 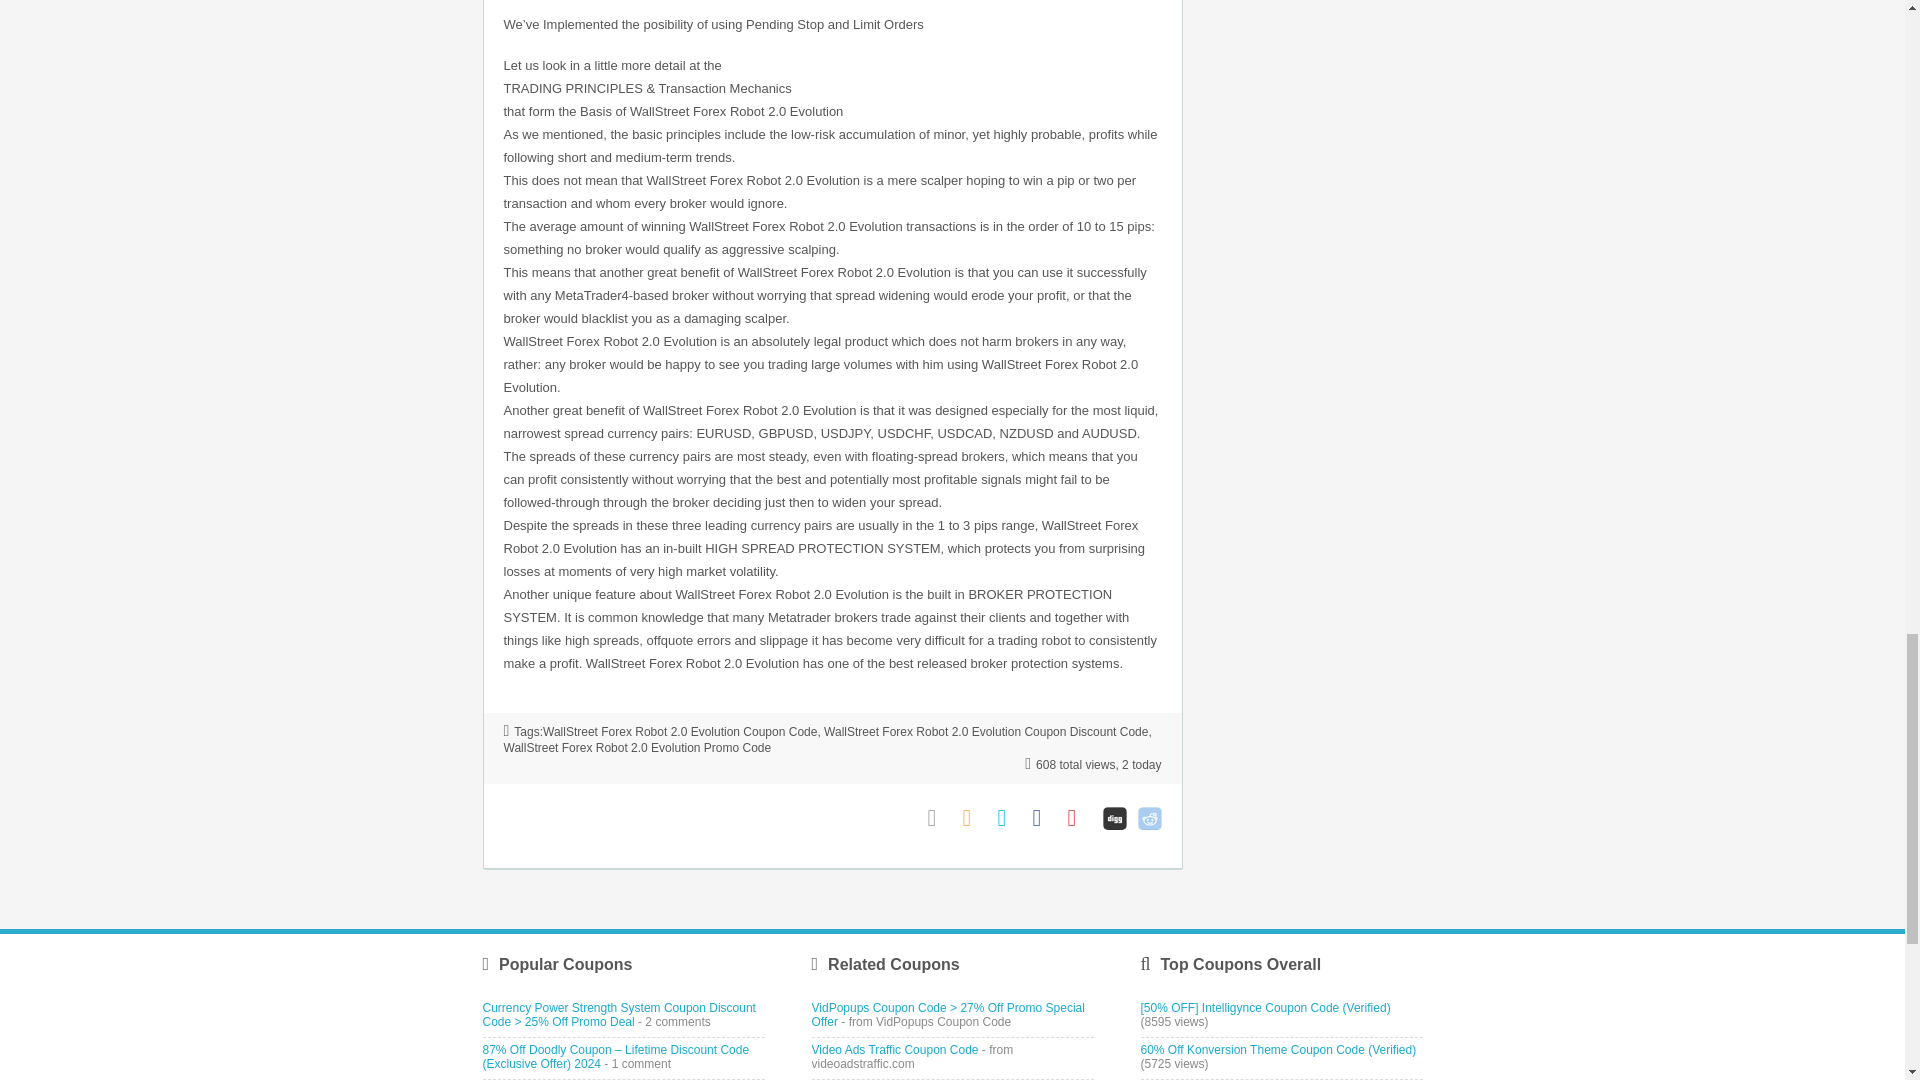 What do you see at coordinates (940, 818) in the screenshot?
I see `Email to Friend` at bounding box center [940, 818].